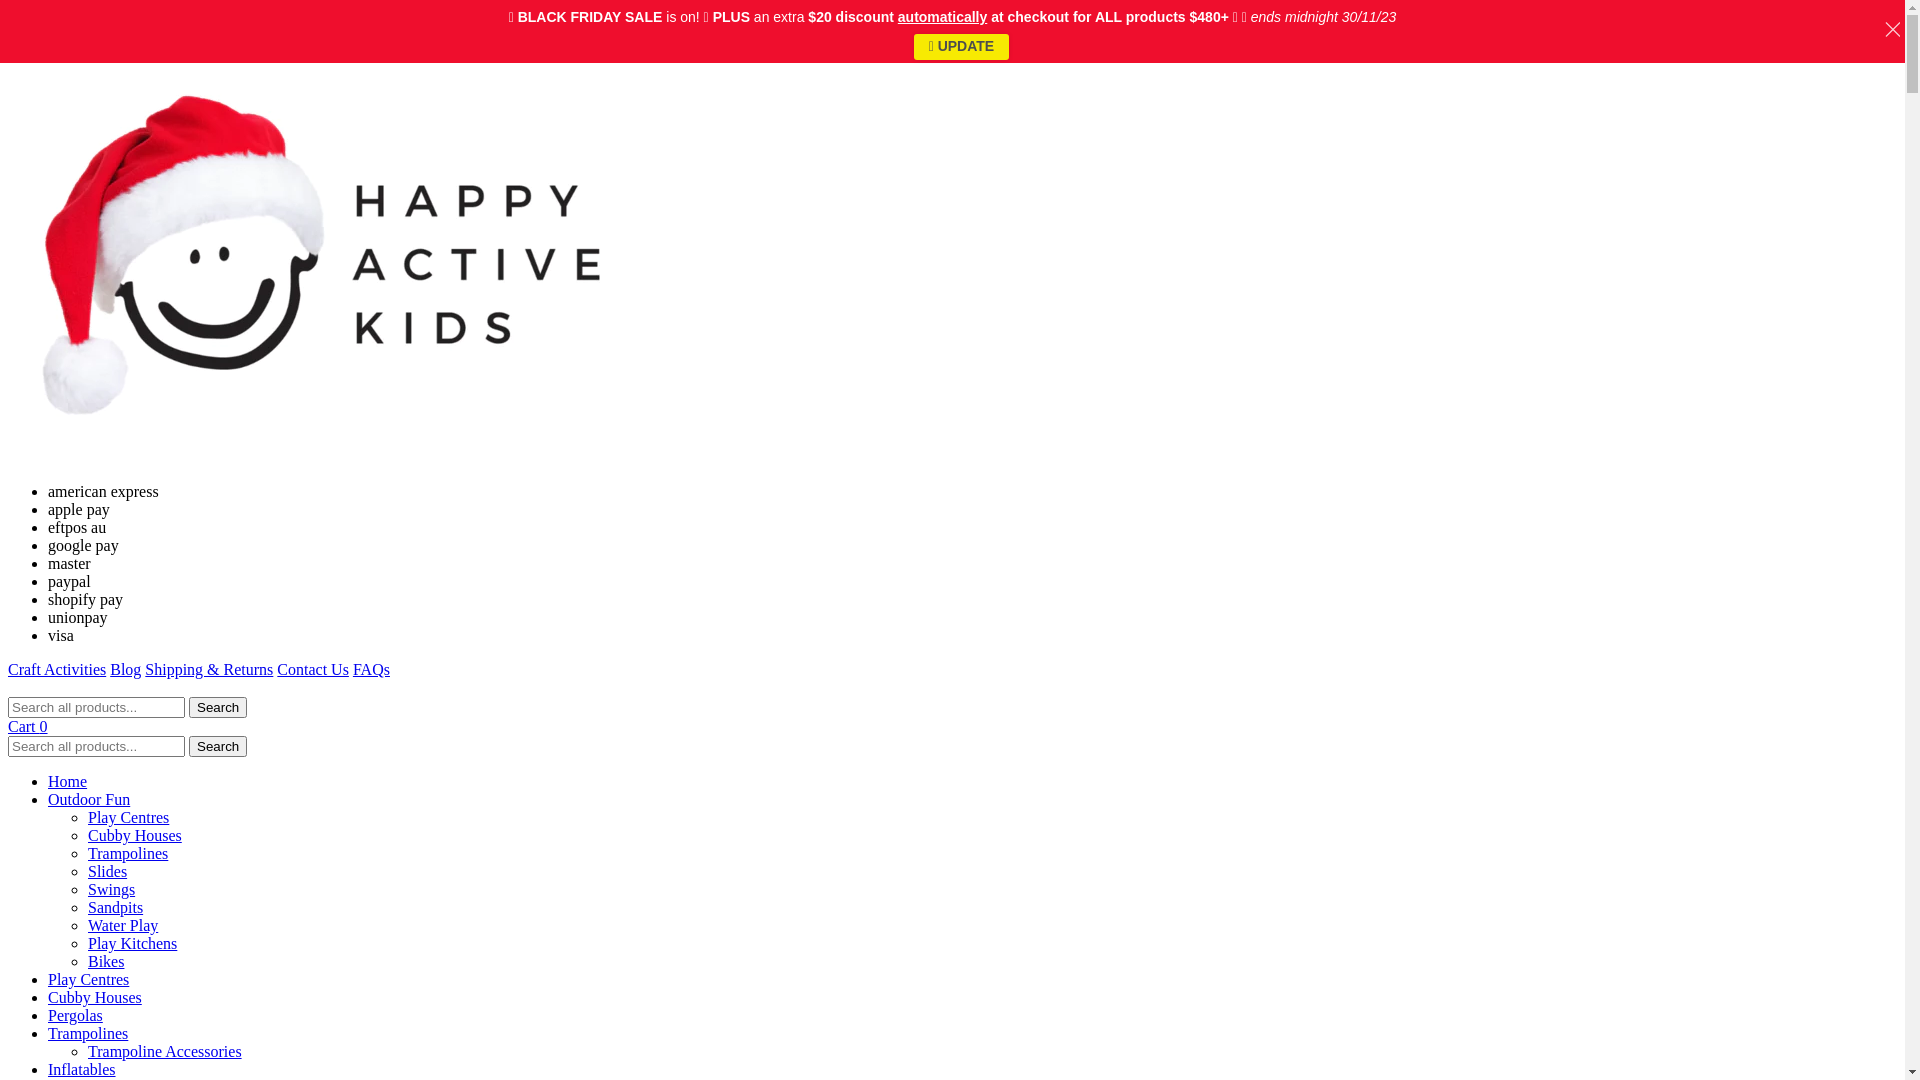  I want to click on Play Centres, so click(128, 818).